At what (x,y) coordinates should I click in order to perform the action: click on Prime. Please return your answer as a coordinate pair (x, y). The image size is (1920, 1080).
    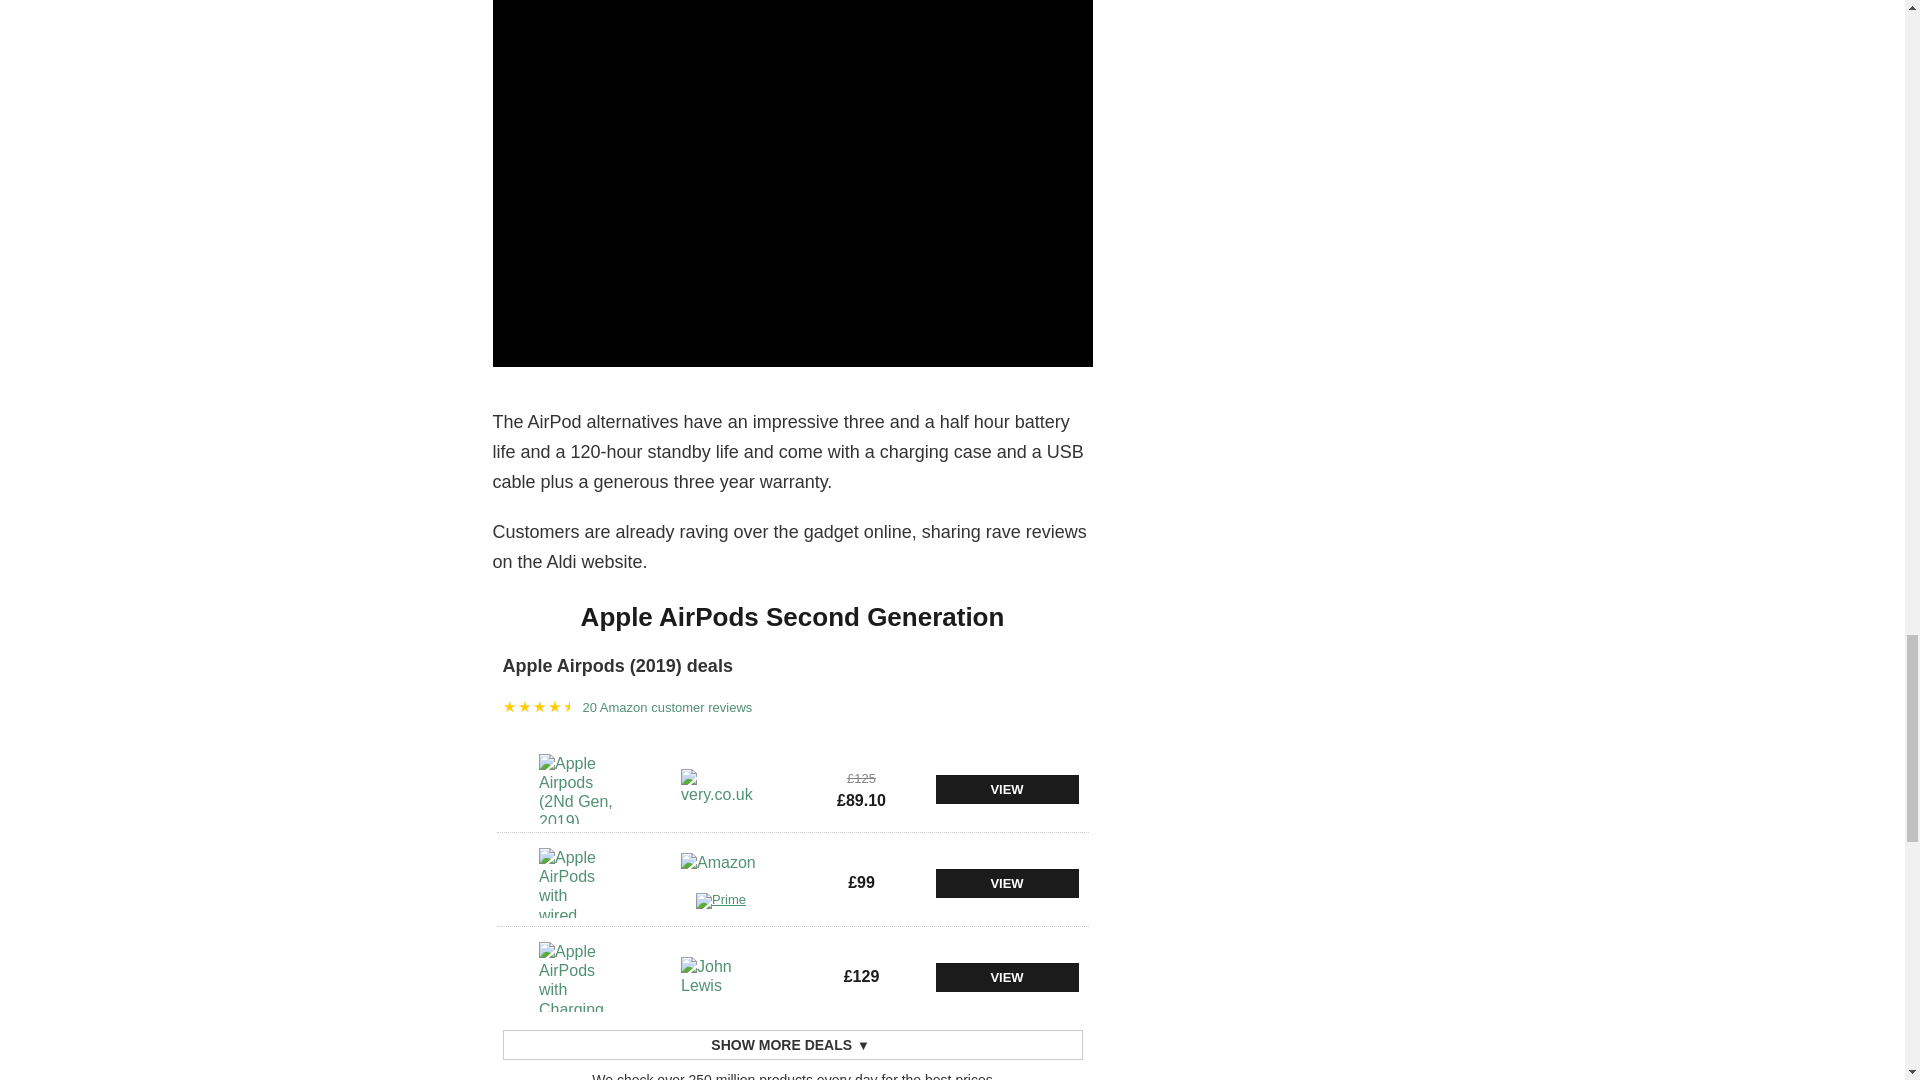
    Looking at the image, I should click on (720, 903).